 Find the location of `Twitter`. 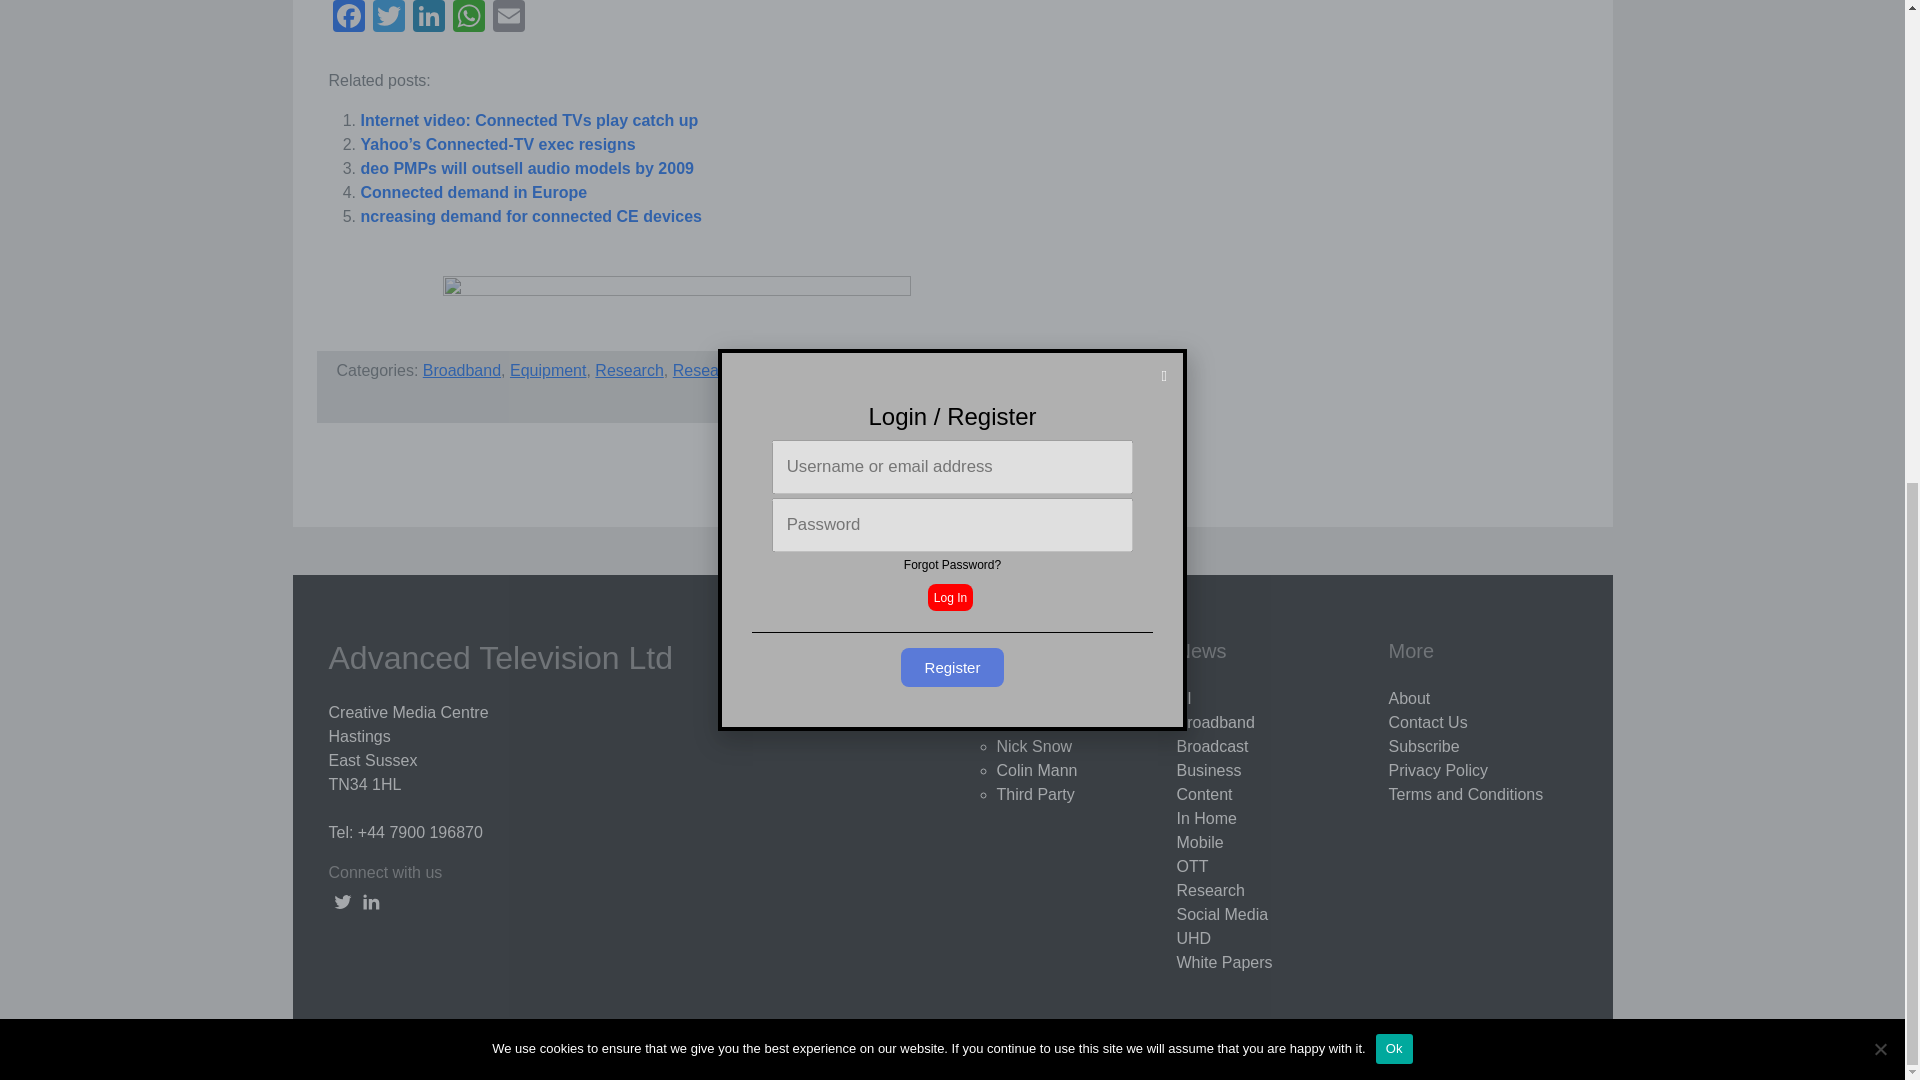

Twitter is located at coordinates (388, 18).